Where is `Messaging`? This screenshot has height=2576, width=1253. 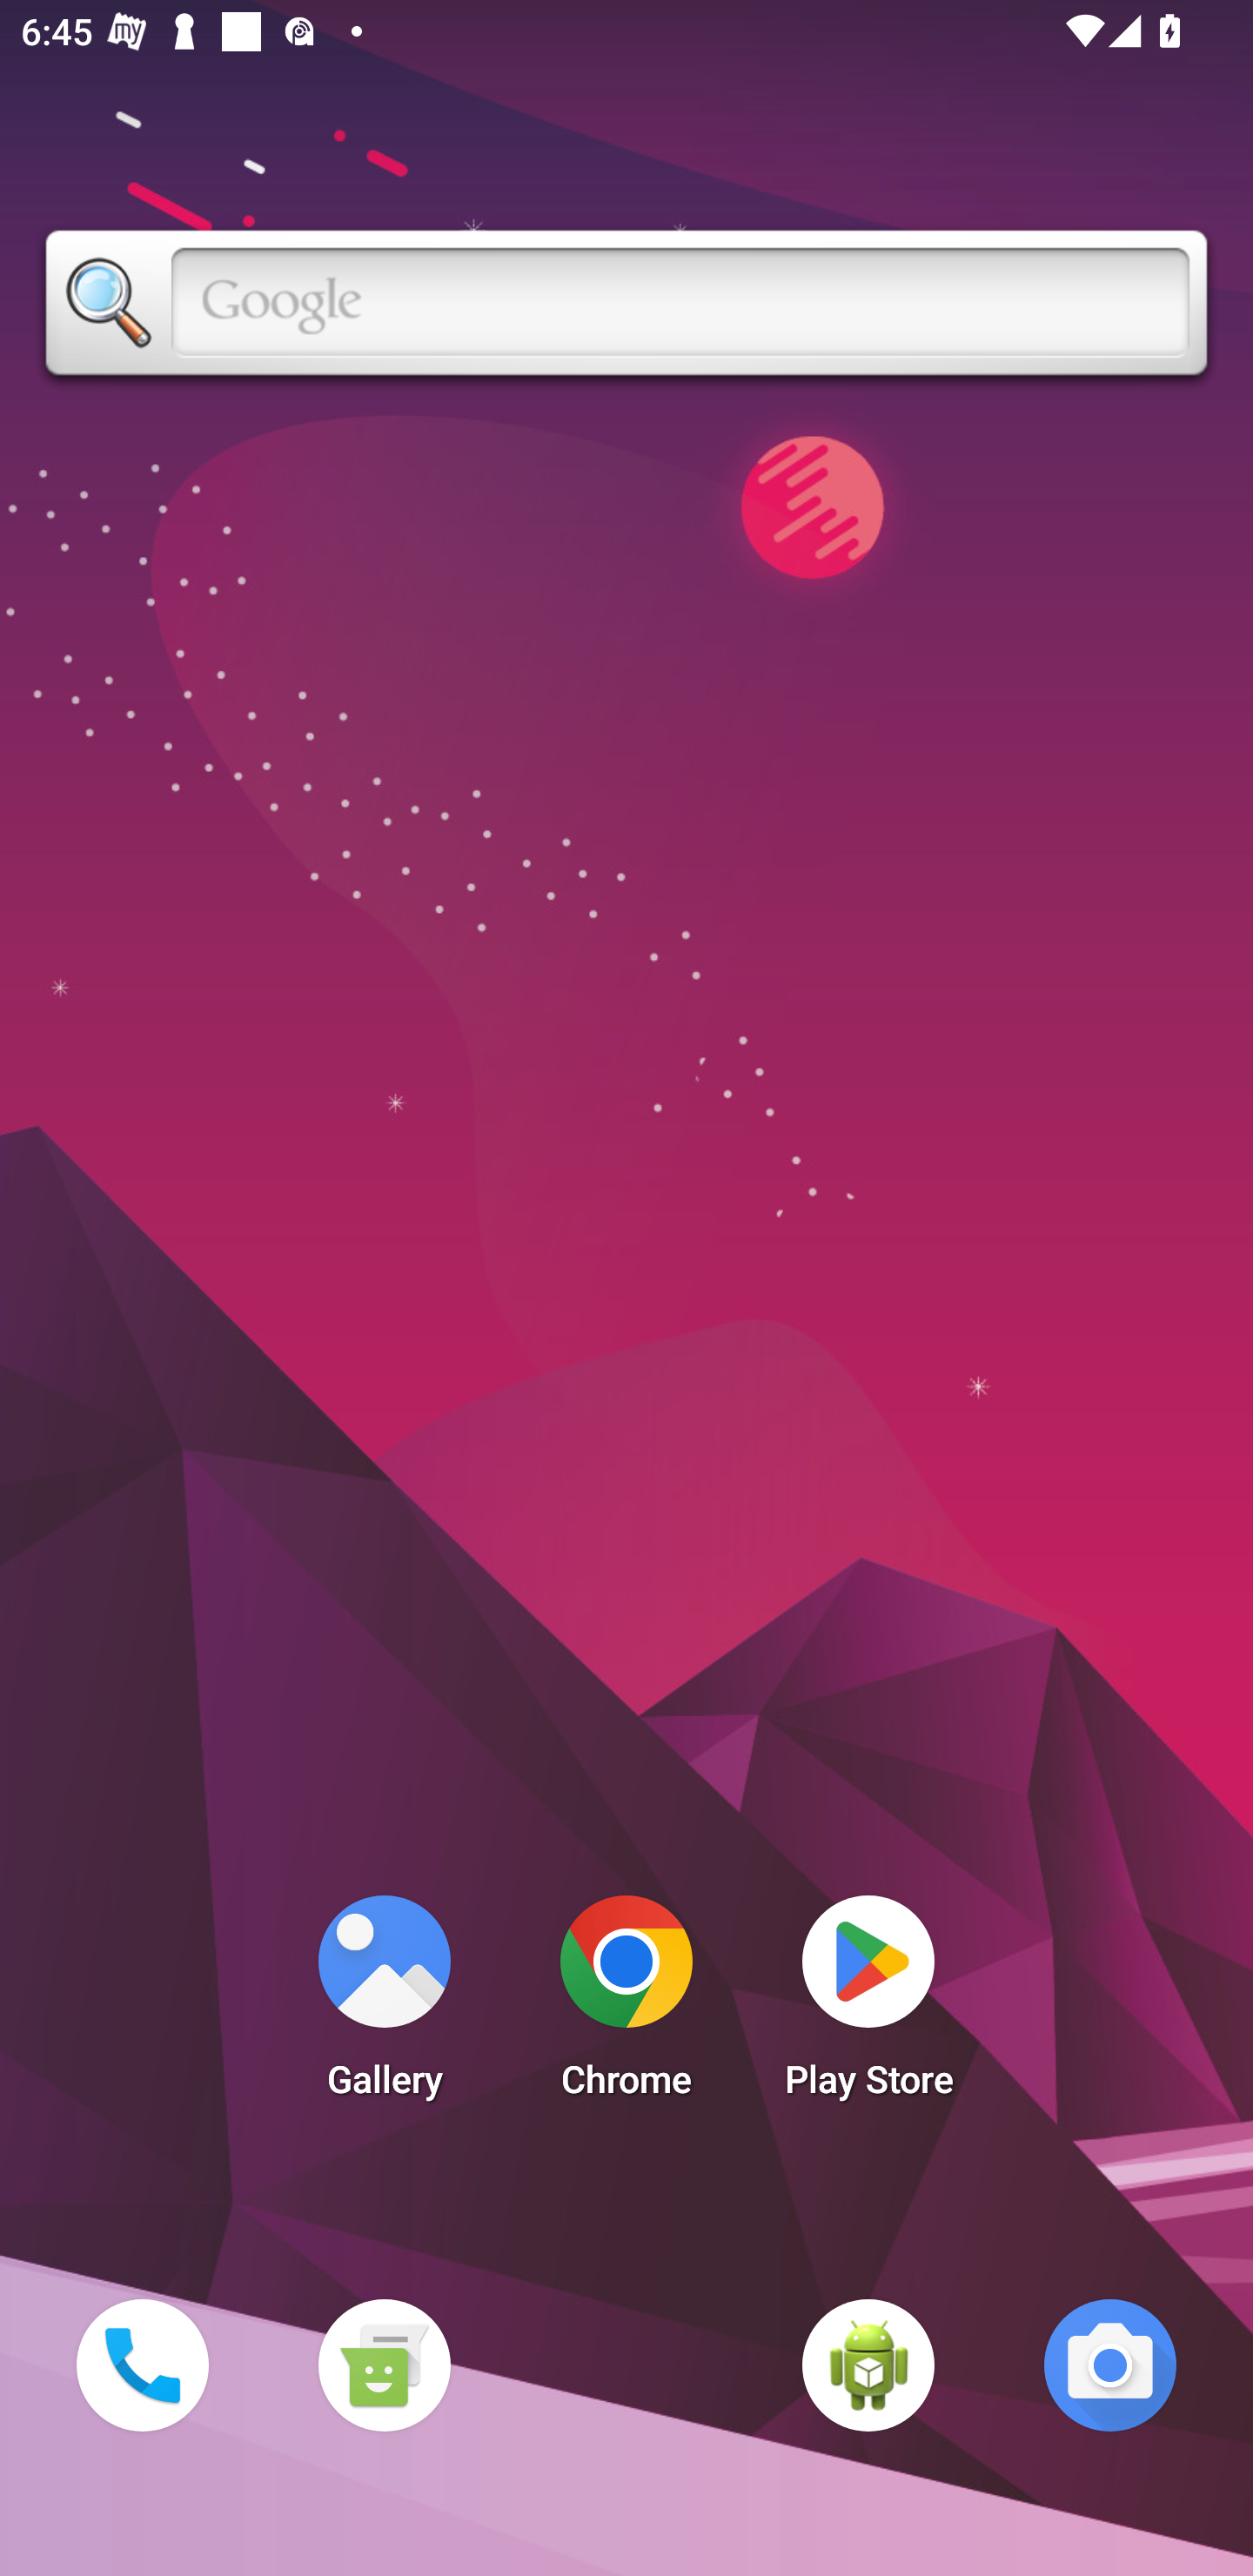
Messaging is located at coordinates (384, 2365).